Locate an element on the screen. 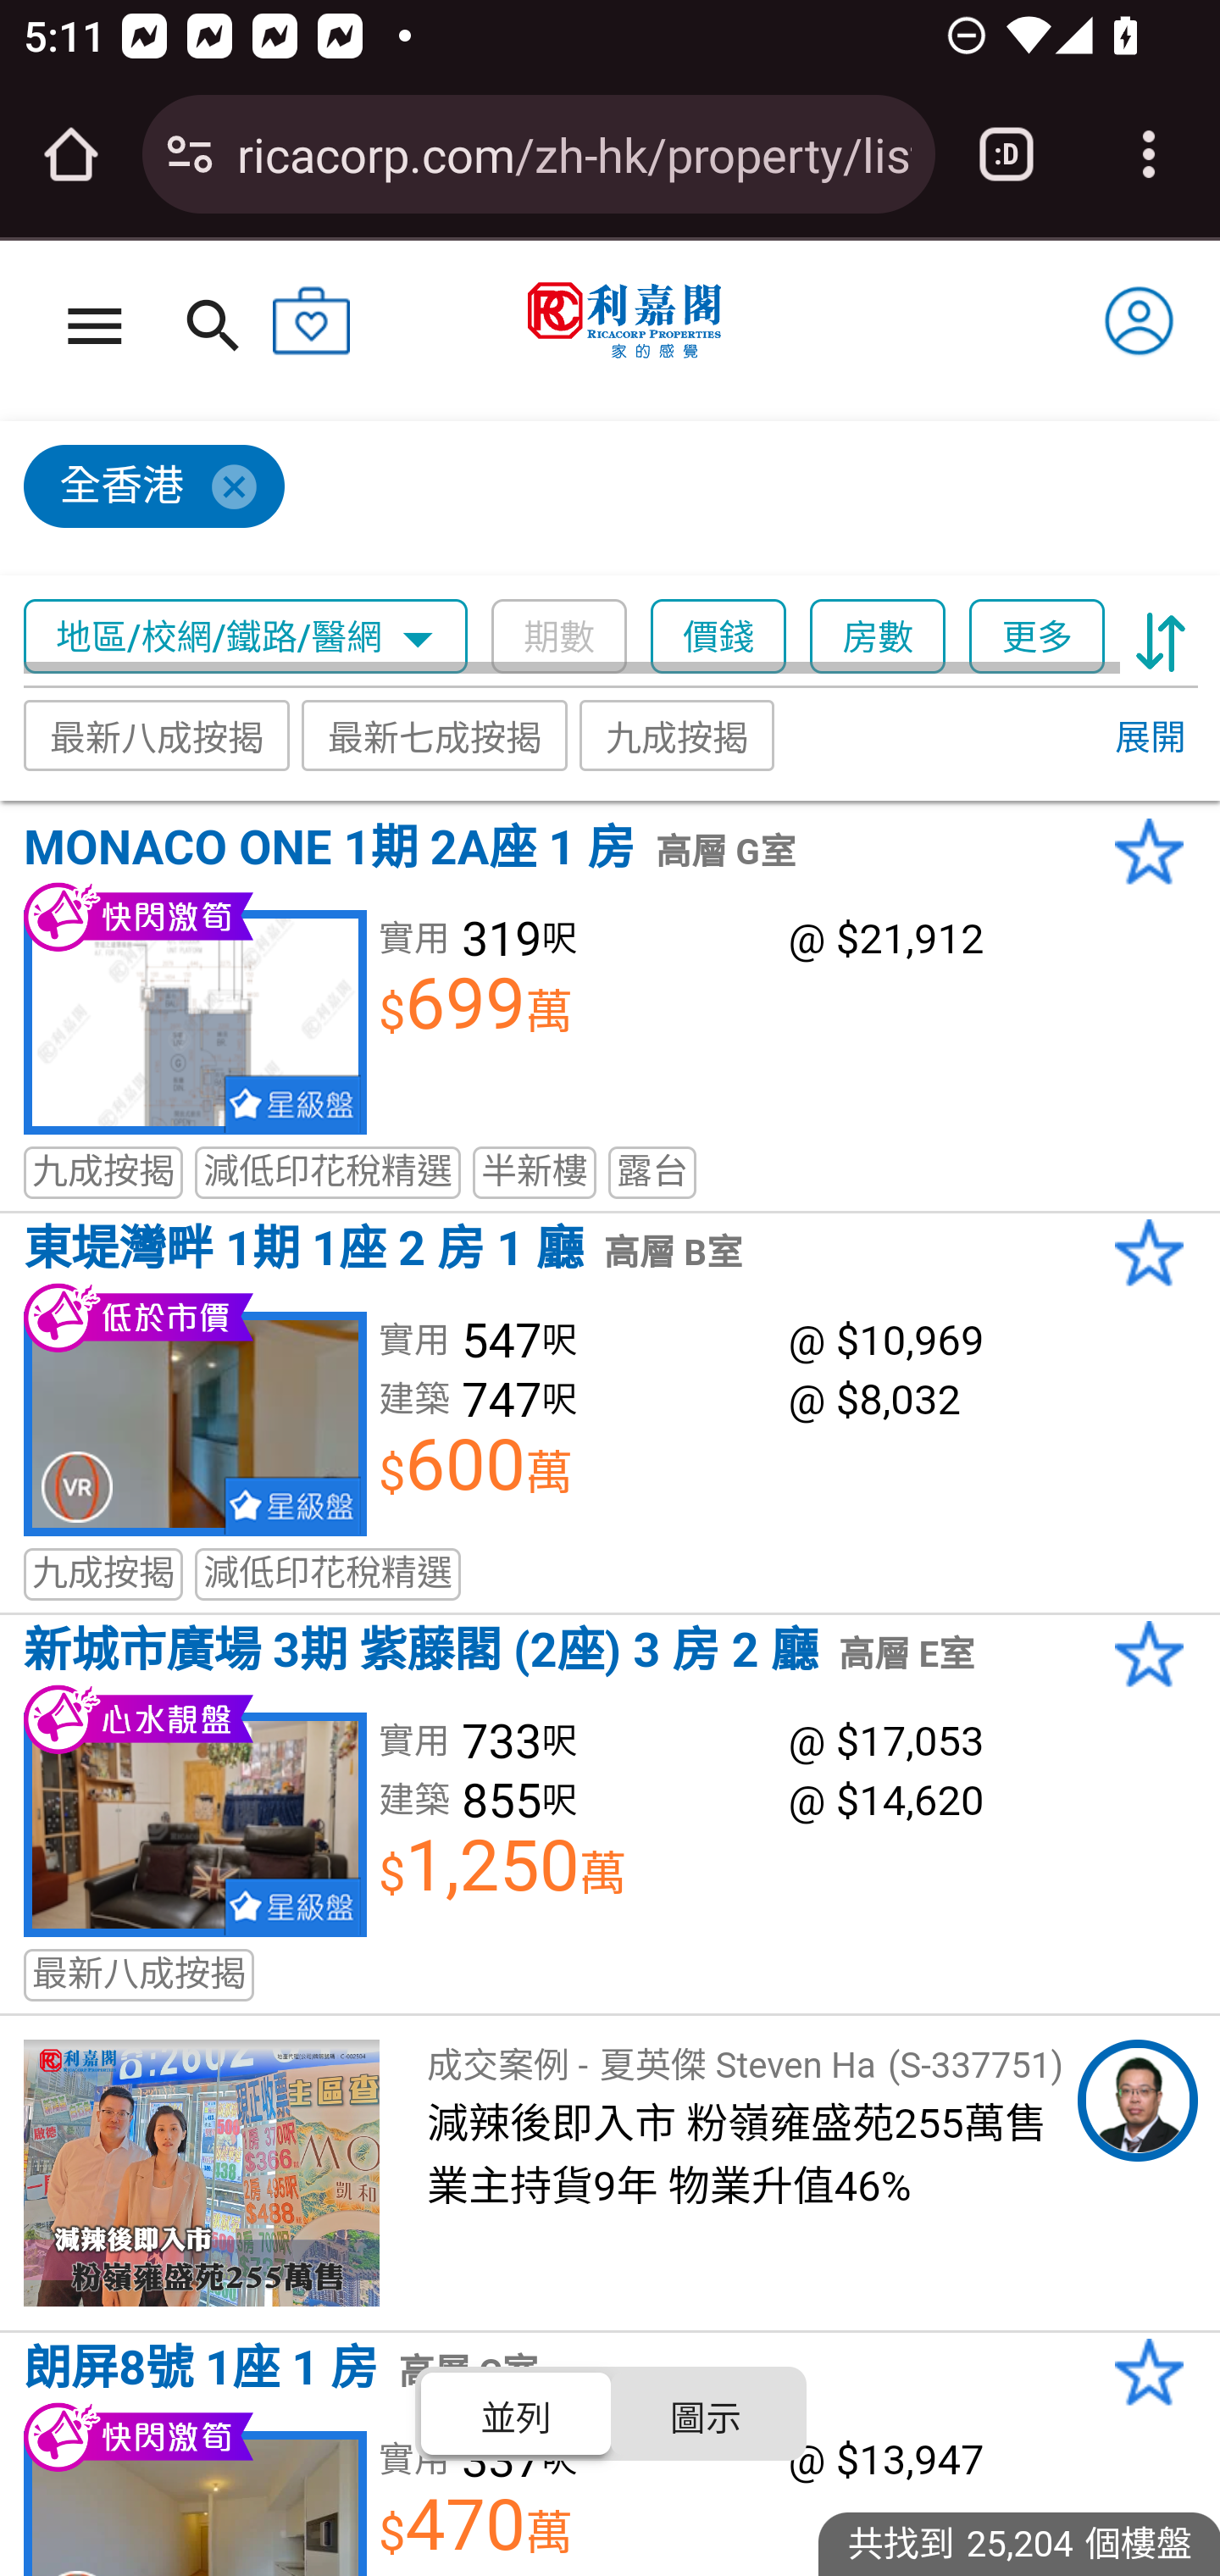  Open the home page is located at coordinates (71, 154).